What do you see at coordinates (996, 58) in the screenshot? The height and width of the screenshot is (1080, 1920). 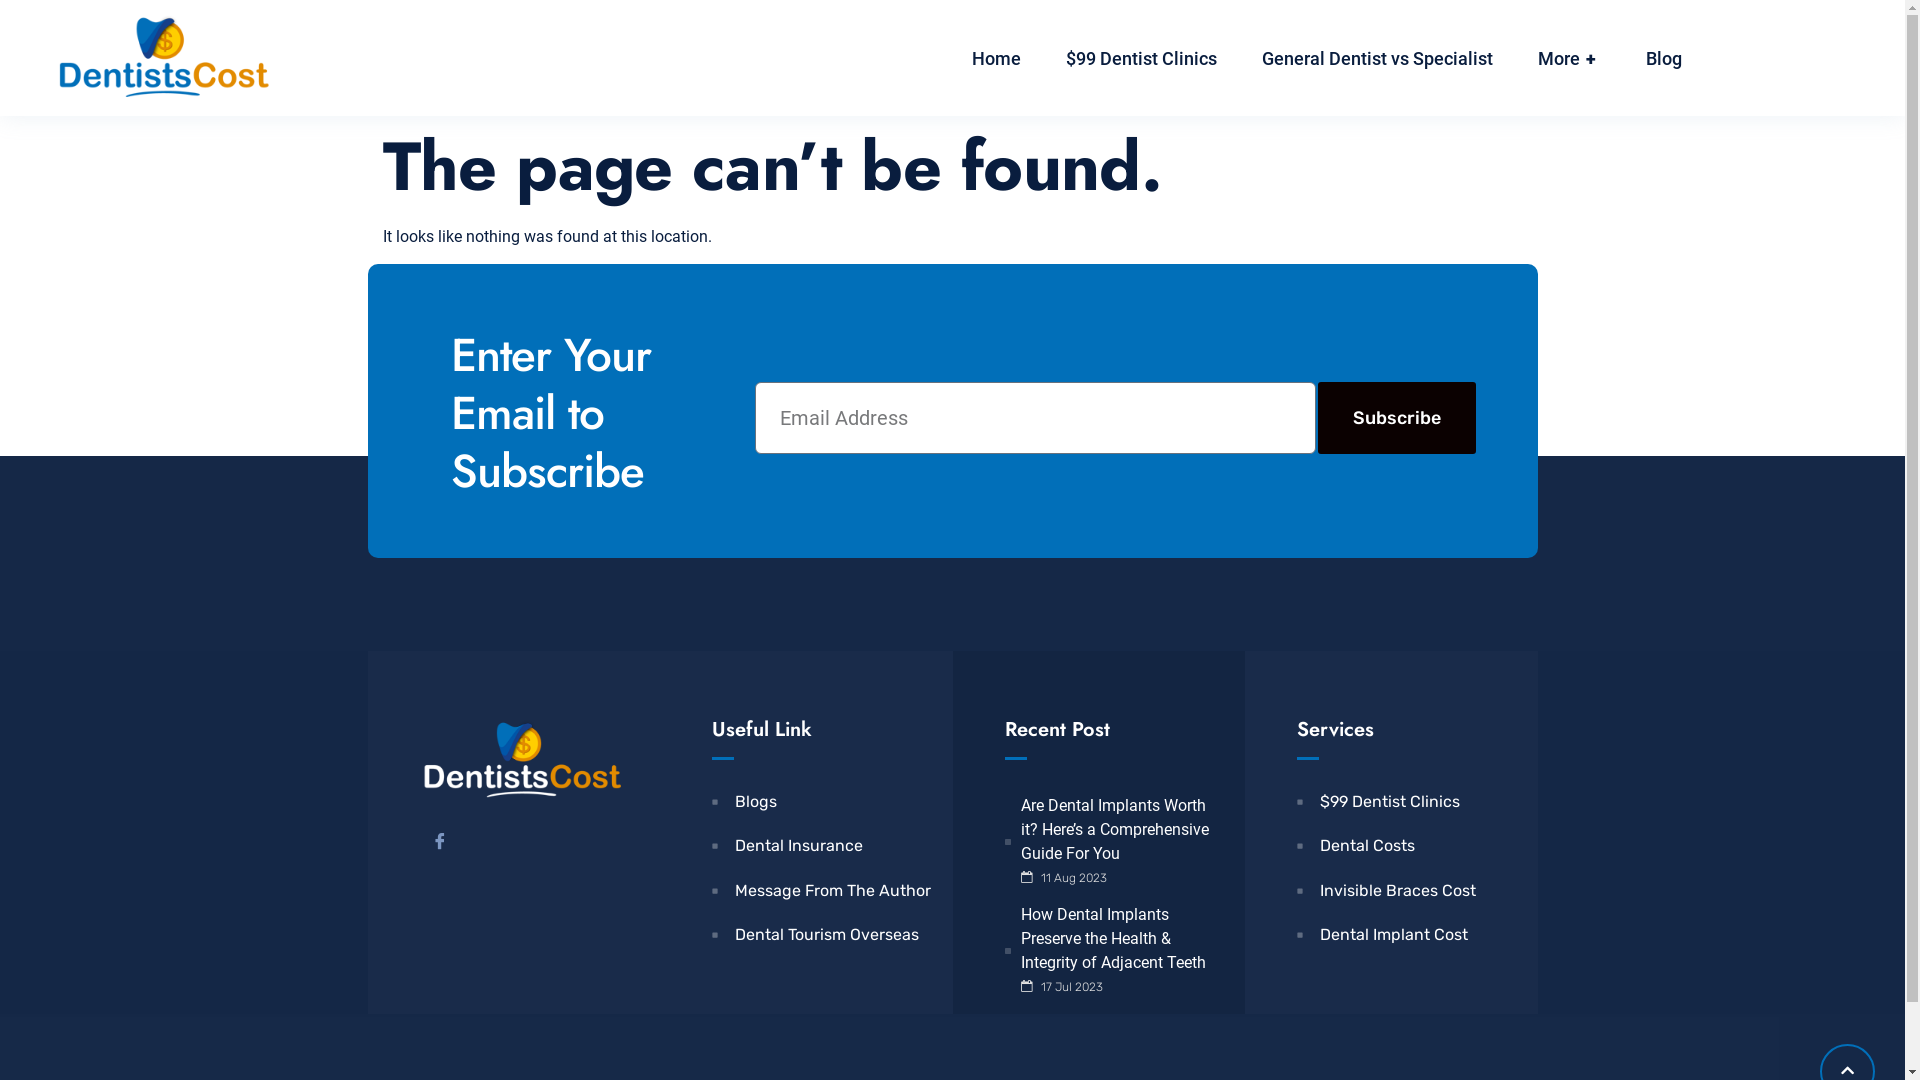 I see `Home` at bounding box center [996, 58].